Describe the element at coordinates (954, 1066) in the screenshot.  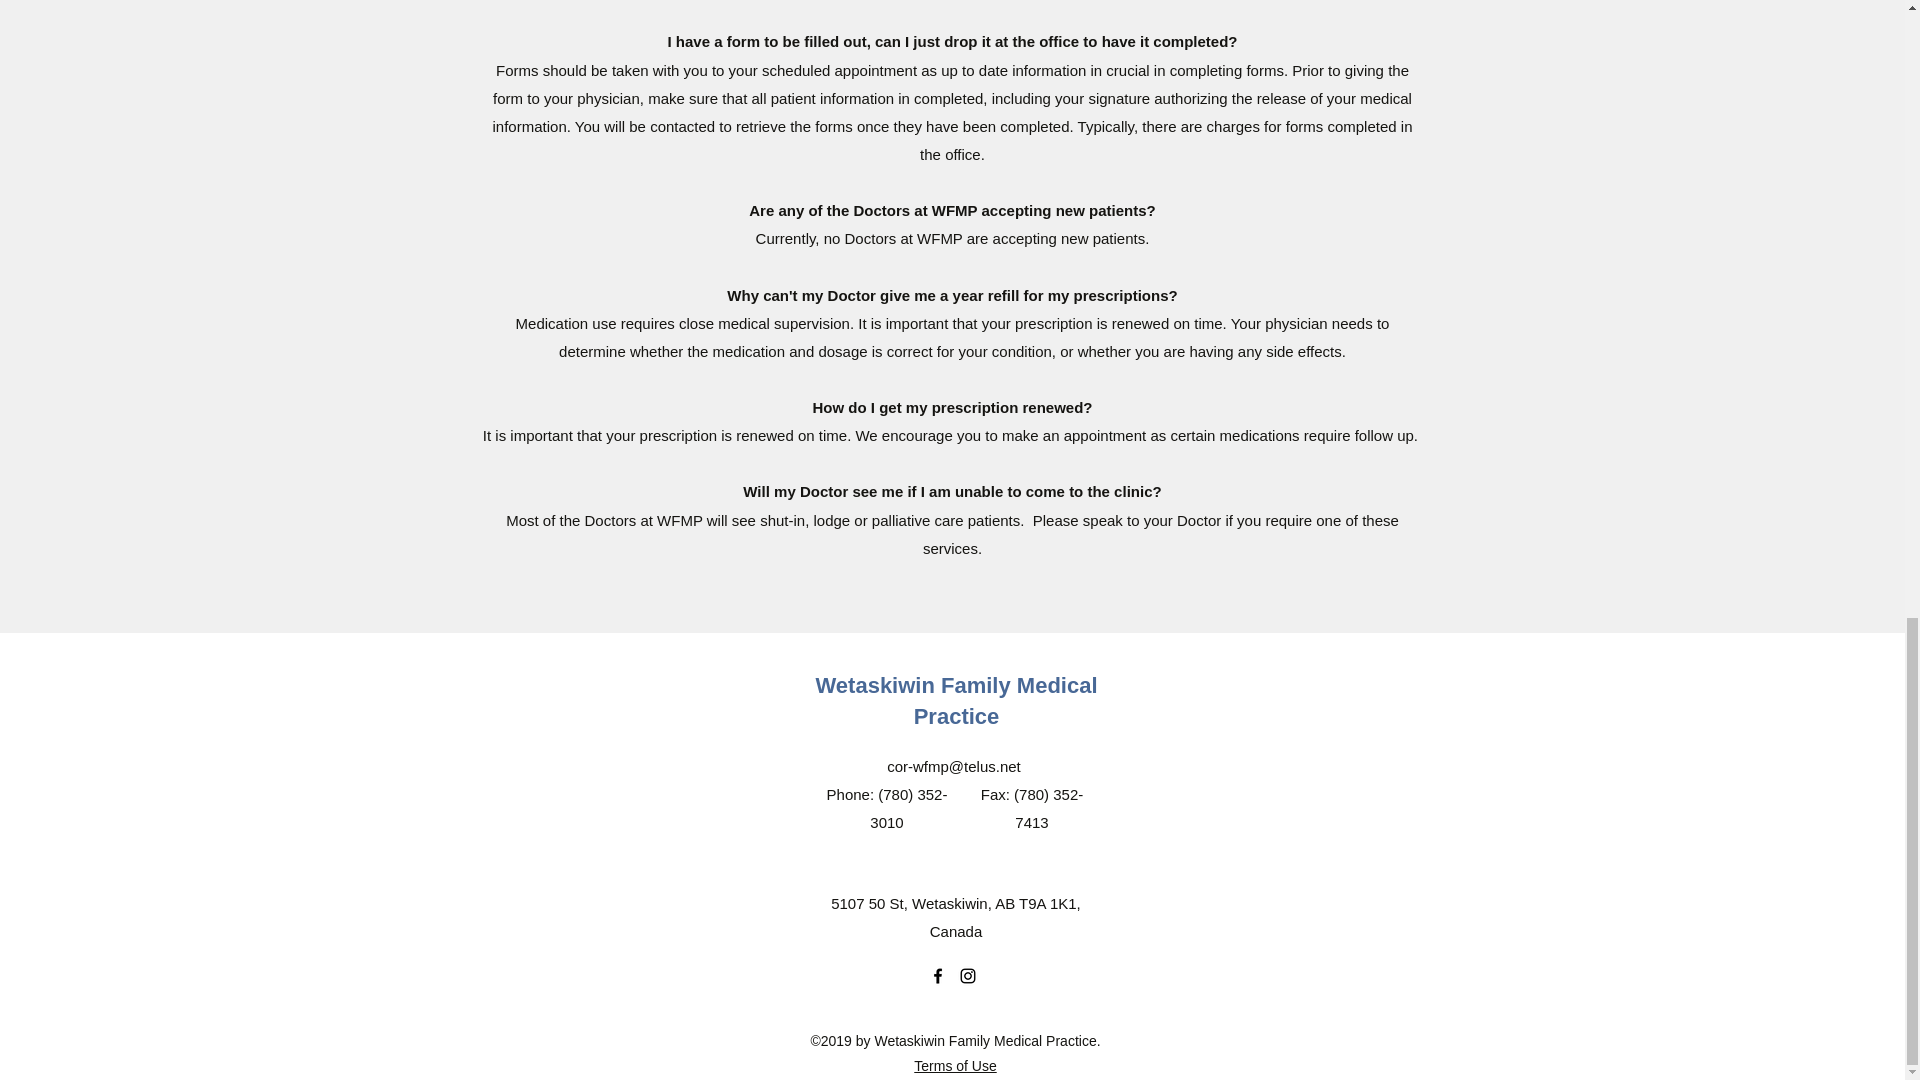
I see `Terms of Use` at that location.